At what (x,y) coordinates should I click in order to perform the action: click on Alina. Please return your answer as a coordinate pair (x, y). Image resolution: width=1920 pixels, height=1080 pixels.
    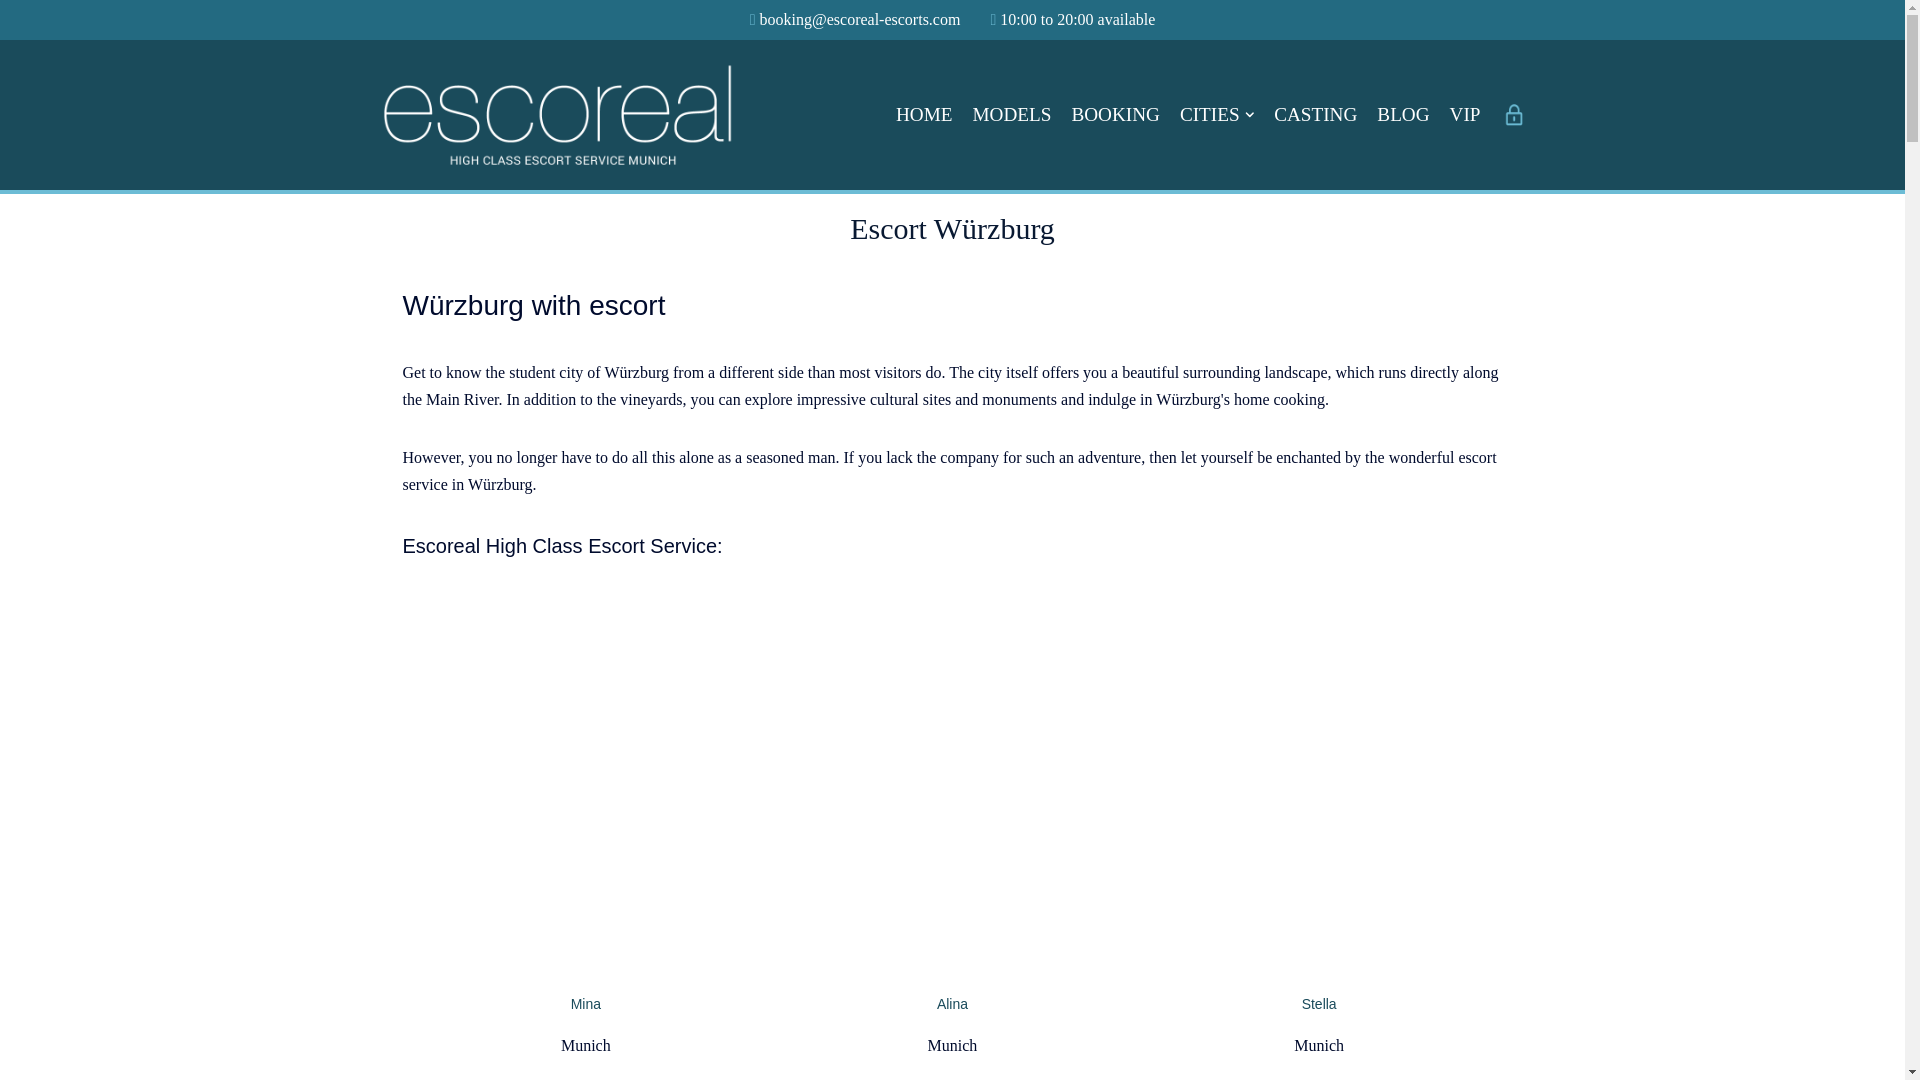
    Looking at the image, I should click on (952, 786).